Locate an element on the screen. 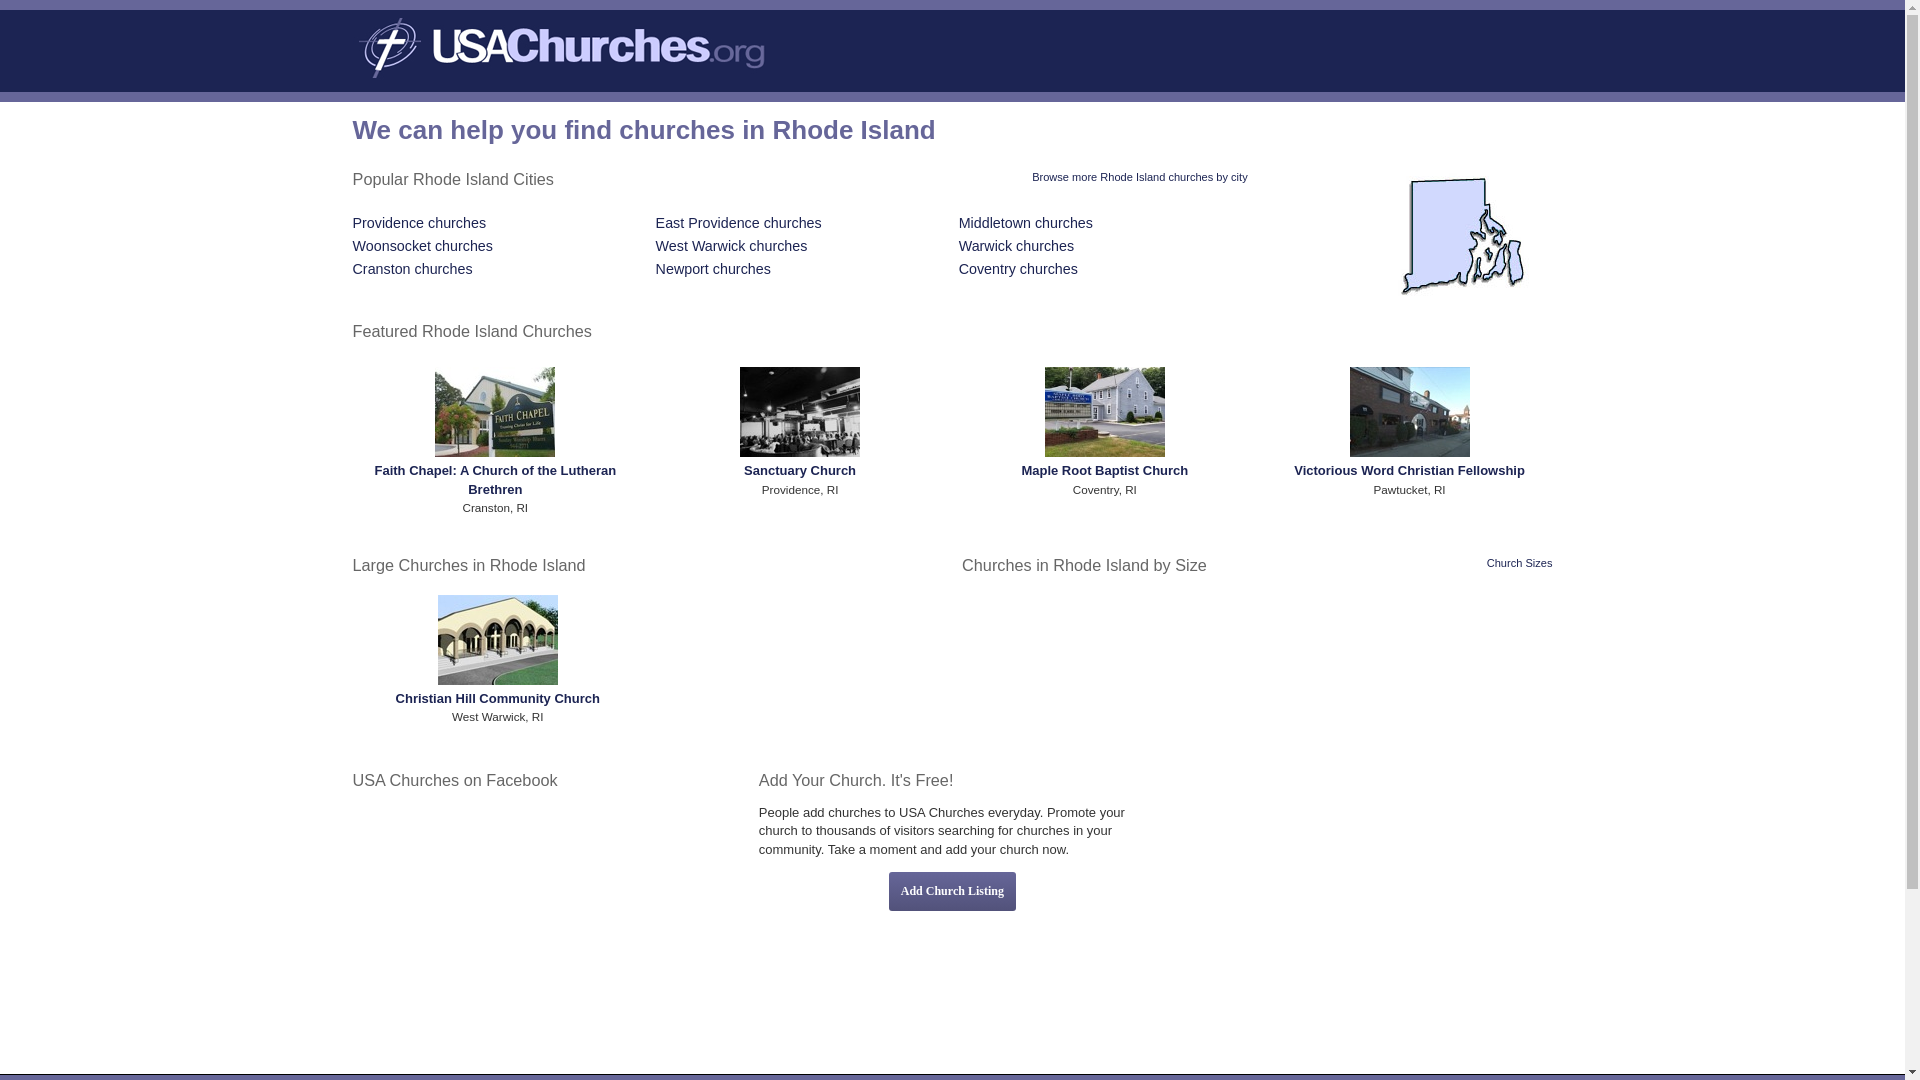  Christian Hill Community Church is located at coordinates (497, 698).